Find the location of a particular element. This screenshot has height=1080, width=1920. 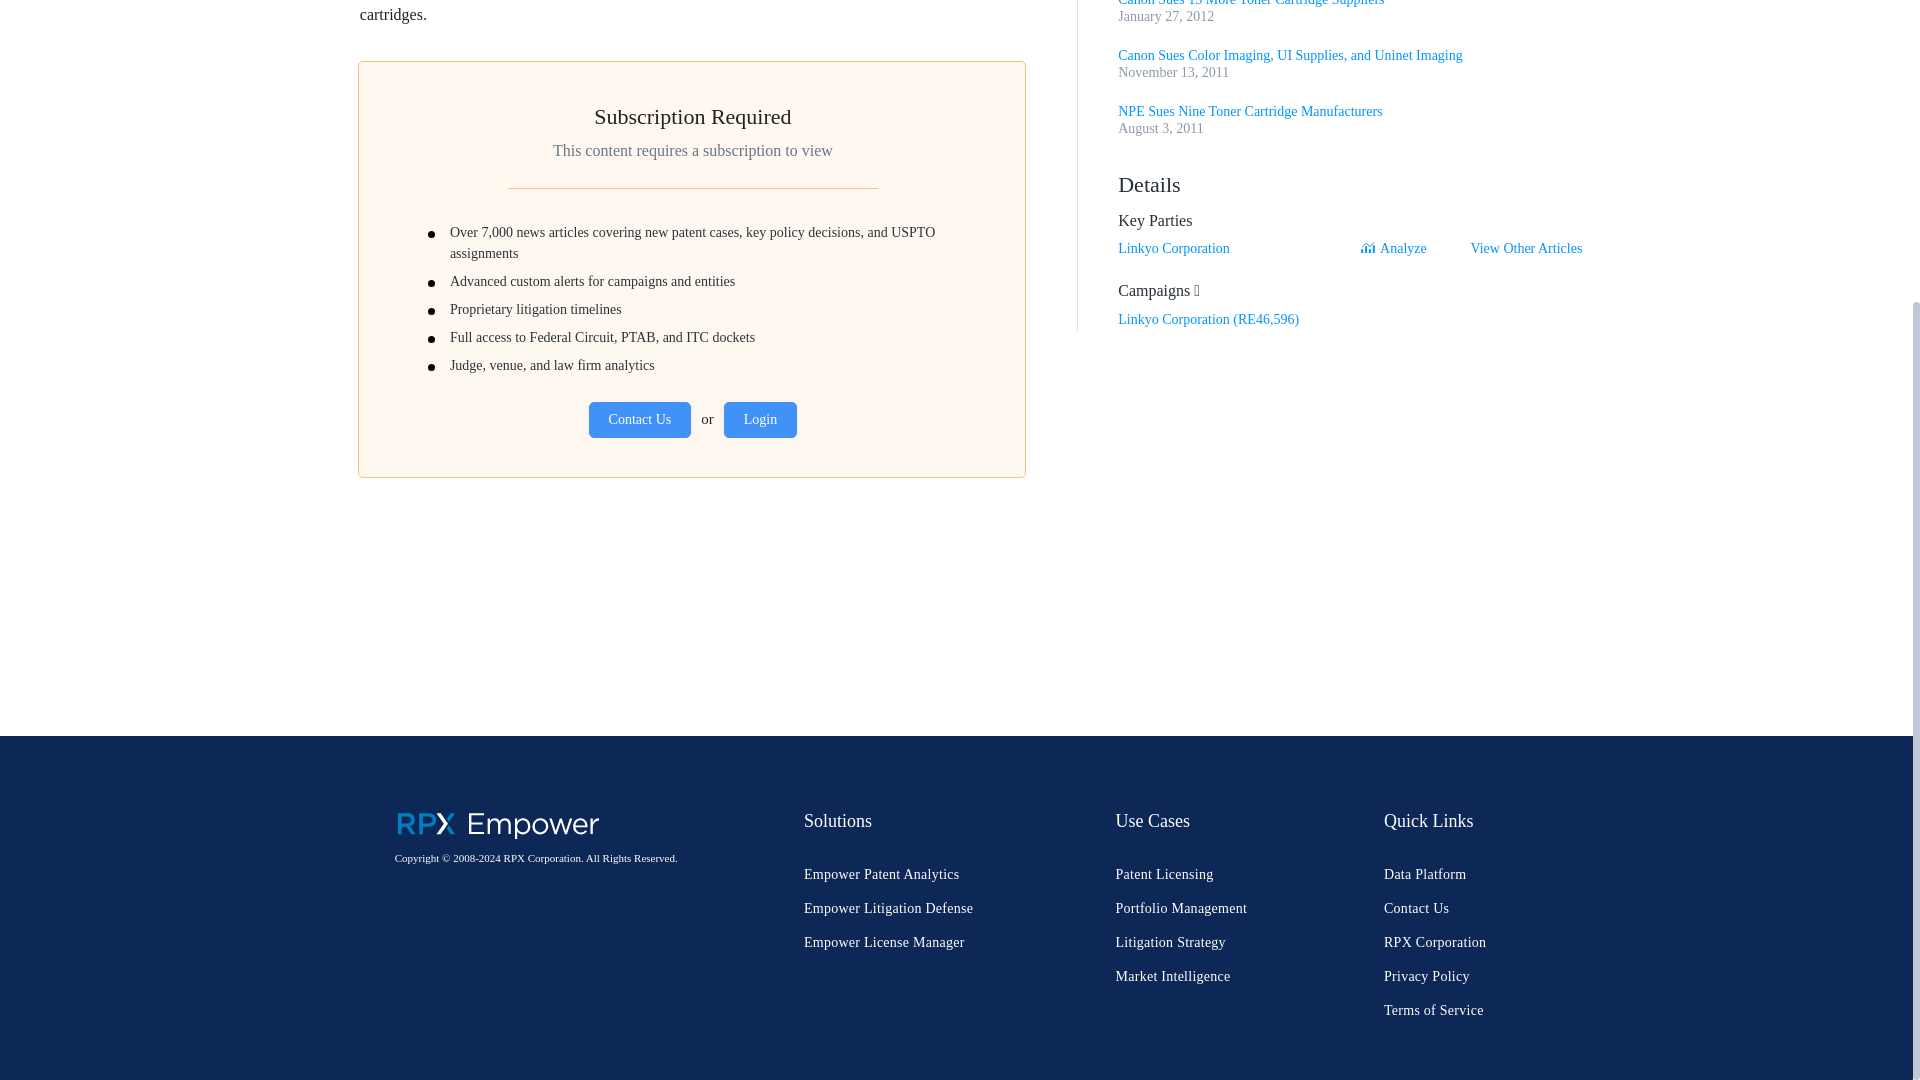

View Other Articles is located at coordinates (1526, 248).